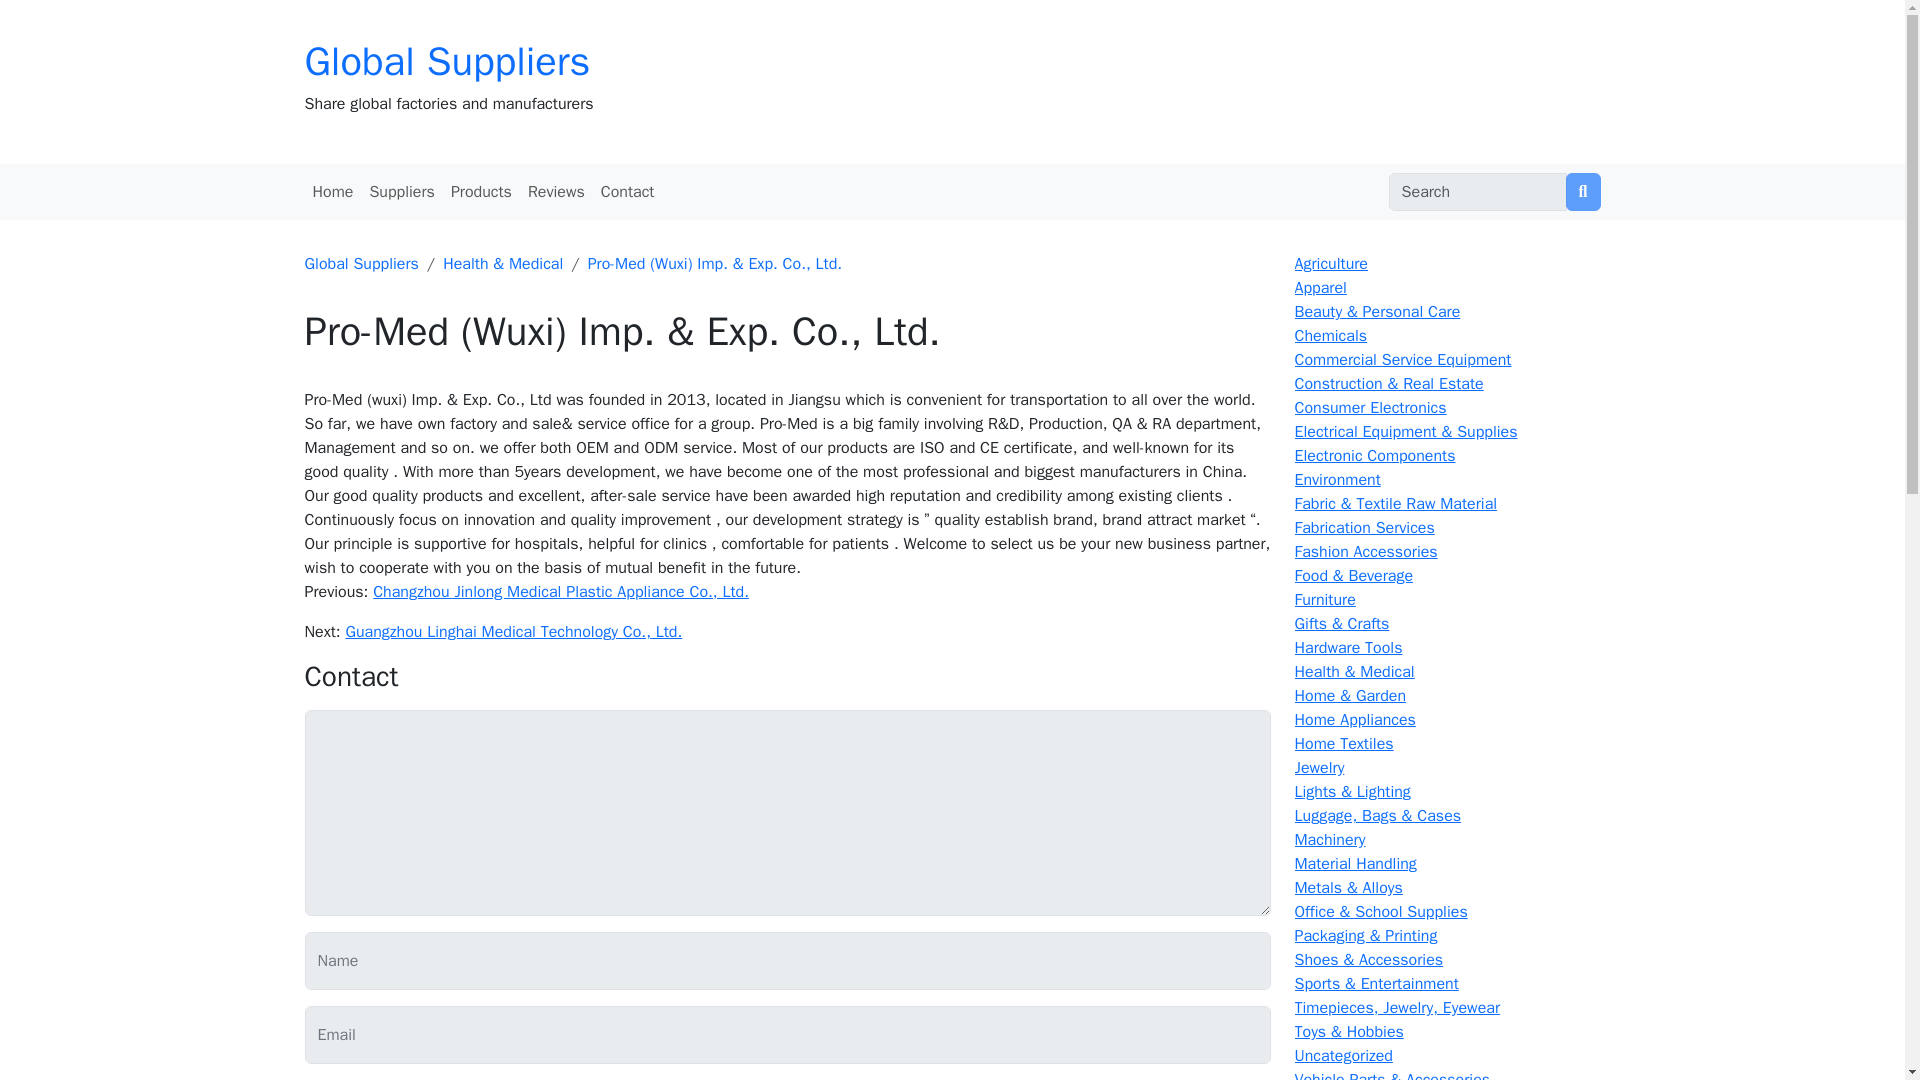 This screenshot has height=1080, width=1920. Describe the element at coordinates (556, 191) in the screenshot. I see `Reviews` at that location.